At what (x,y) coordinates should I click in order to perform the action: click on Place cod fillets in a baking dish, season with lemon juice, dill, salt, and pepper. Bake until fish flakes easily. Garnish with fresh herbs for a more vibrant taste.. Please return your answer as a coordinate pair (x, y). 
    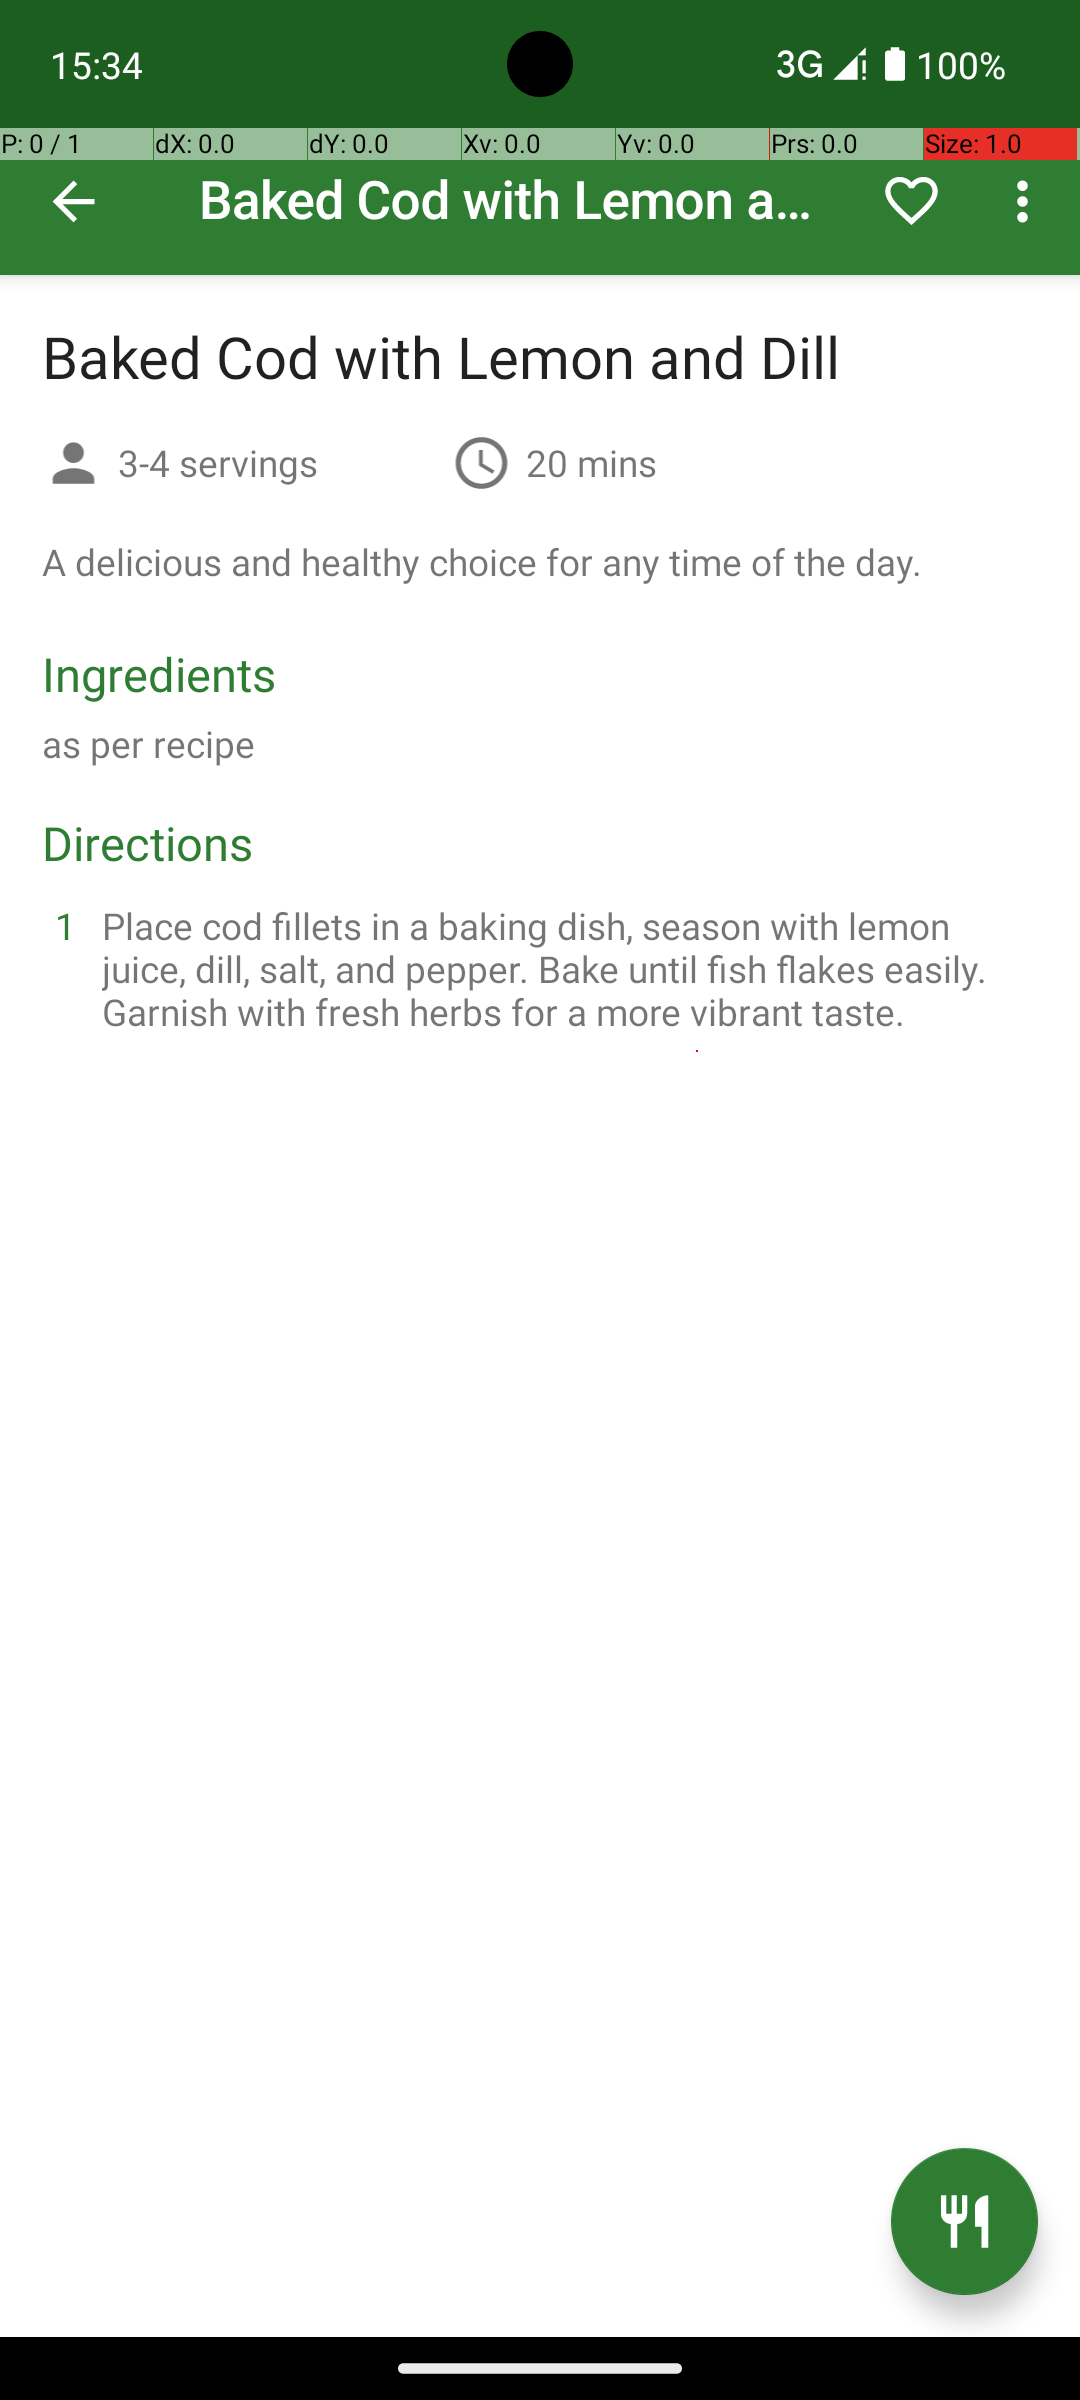
    Looking at the image, I should click on (564, 968).